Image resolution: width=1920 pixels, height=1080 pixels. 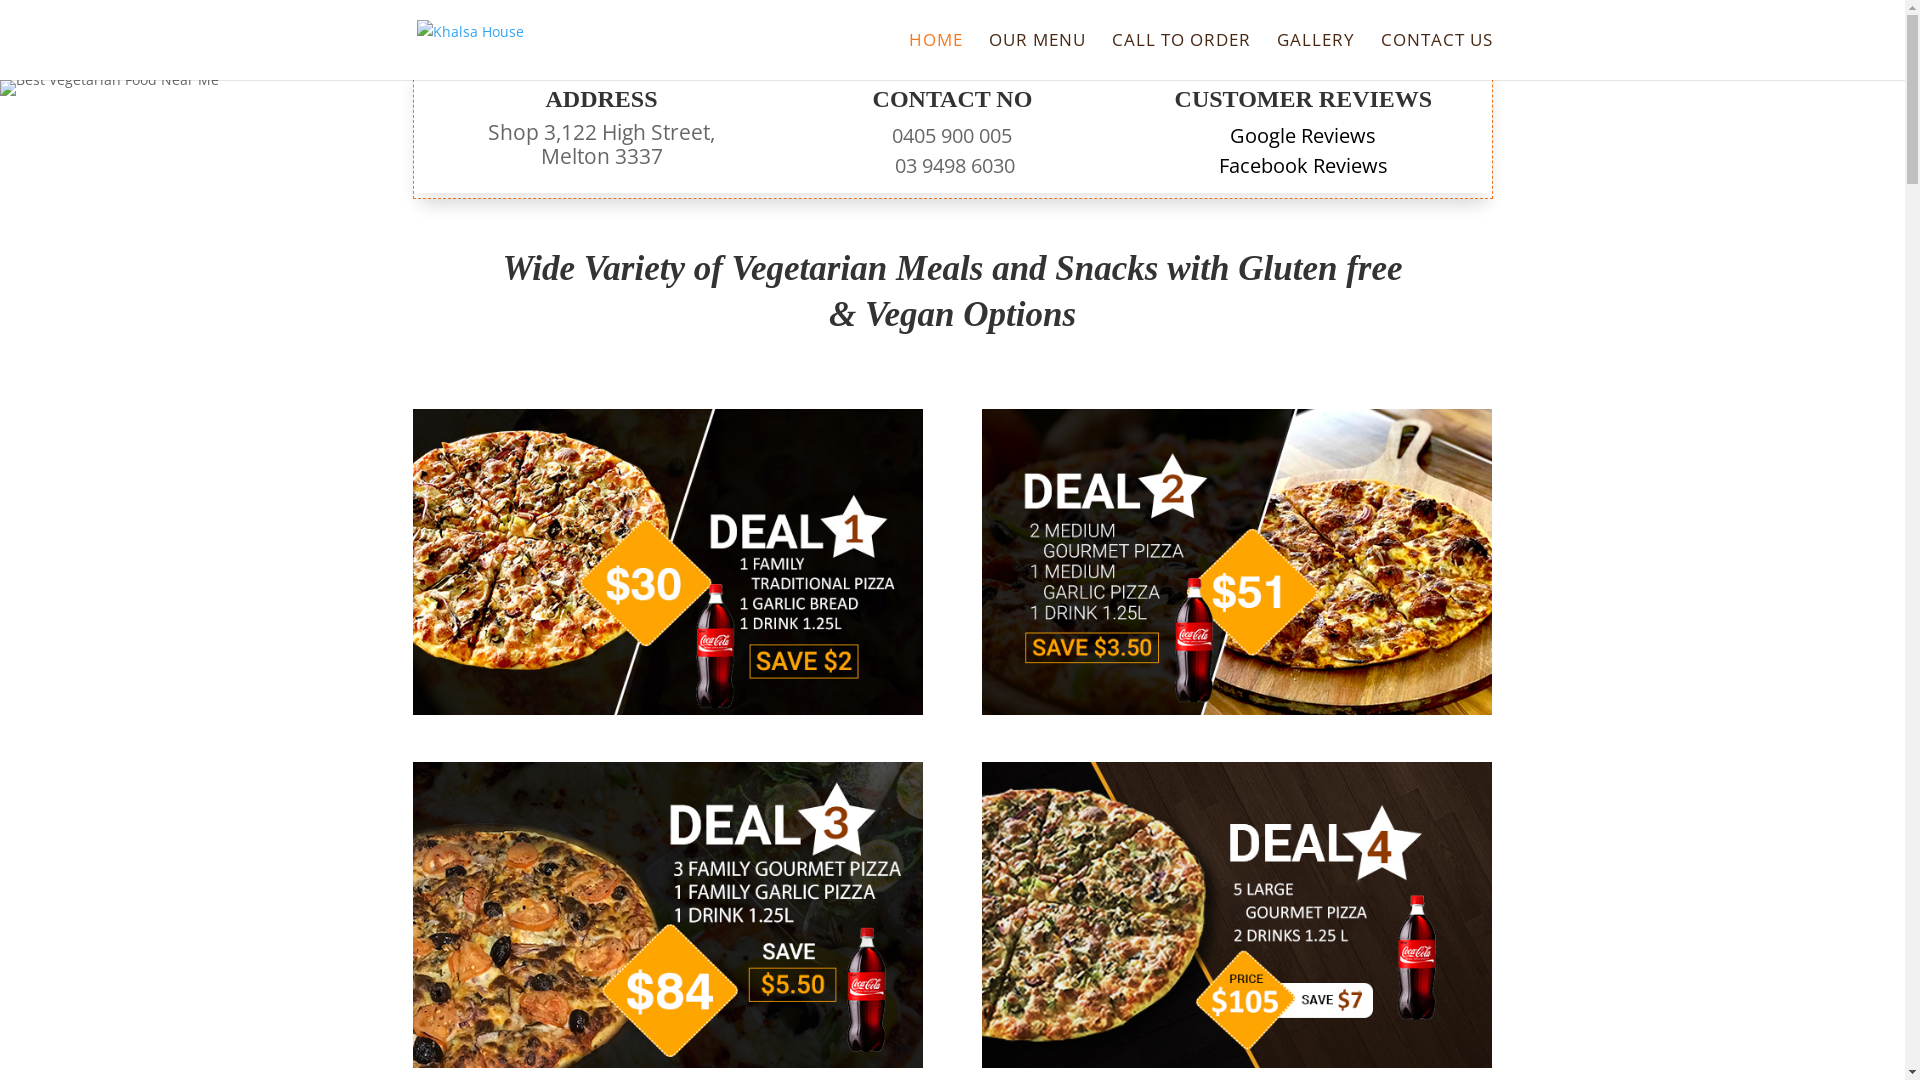 What do you see at coordinates (667, 562) in the screenshot?
I see `Best pizza in melbourne` at bounding box center [667, 562].